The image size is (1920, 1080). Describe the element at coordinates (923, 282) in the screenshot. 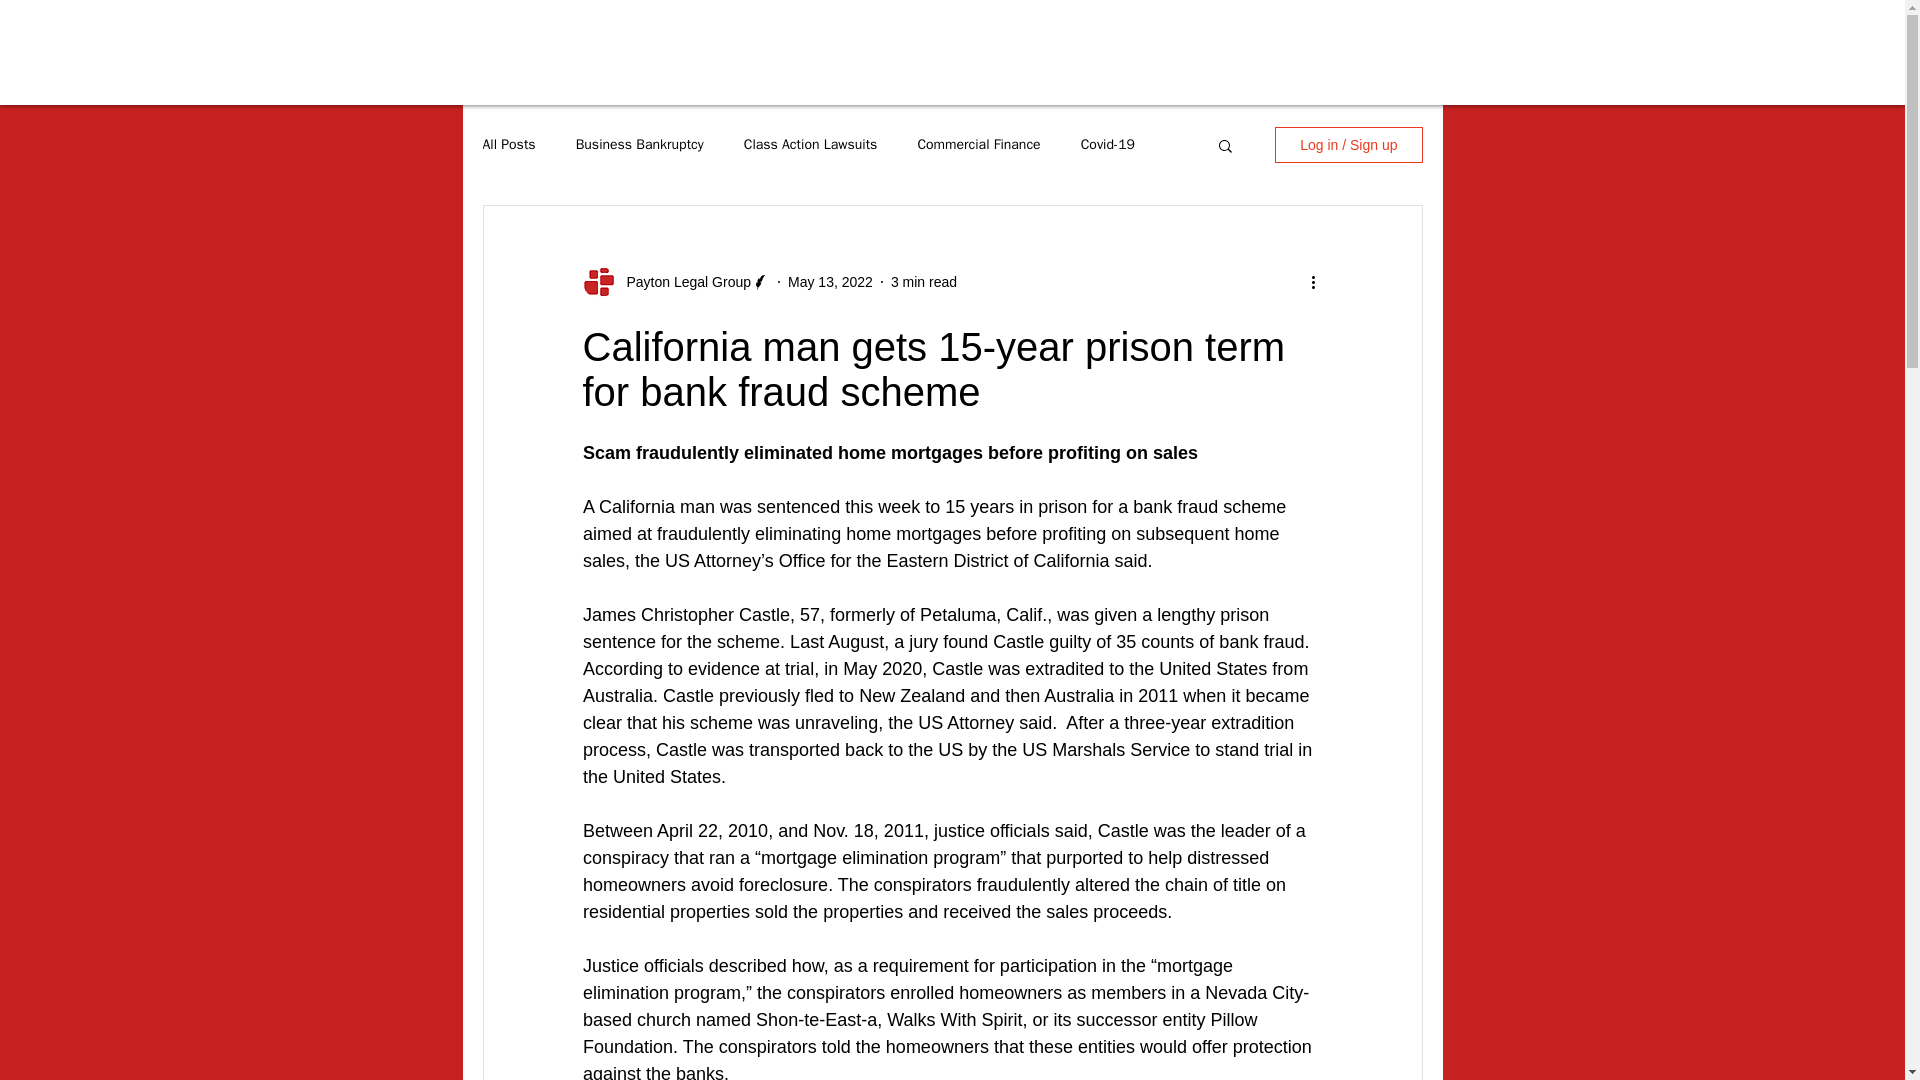

I see `3 min read` at that location.